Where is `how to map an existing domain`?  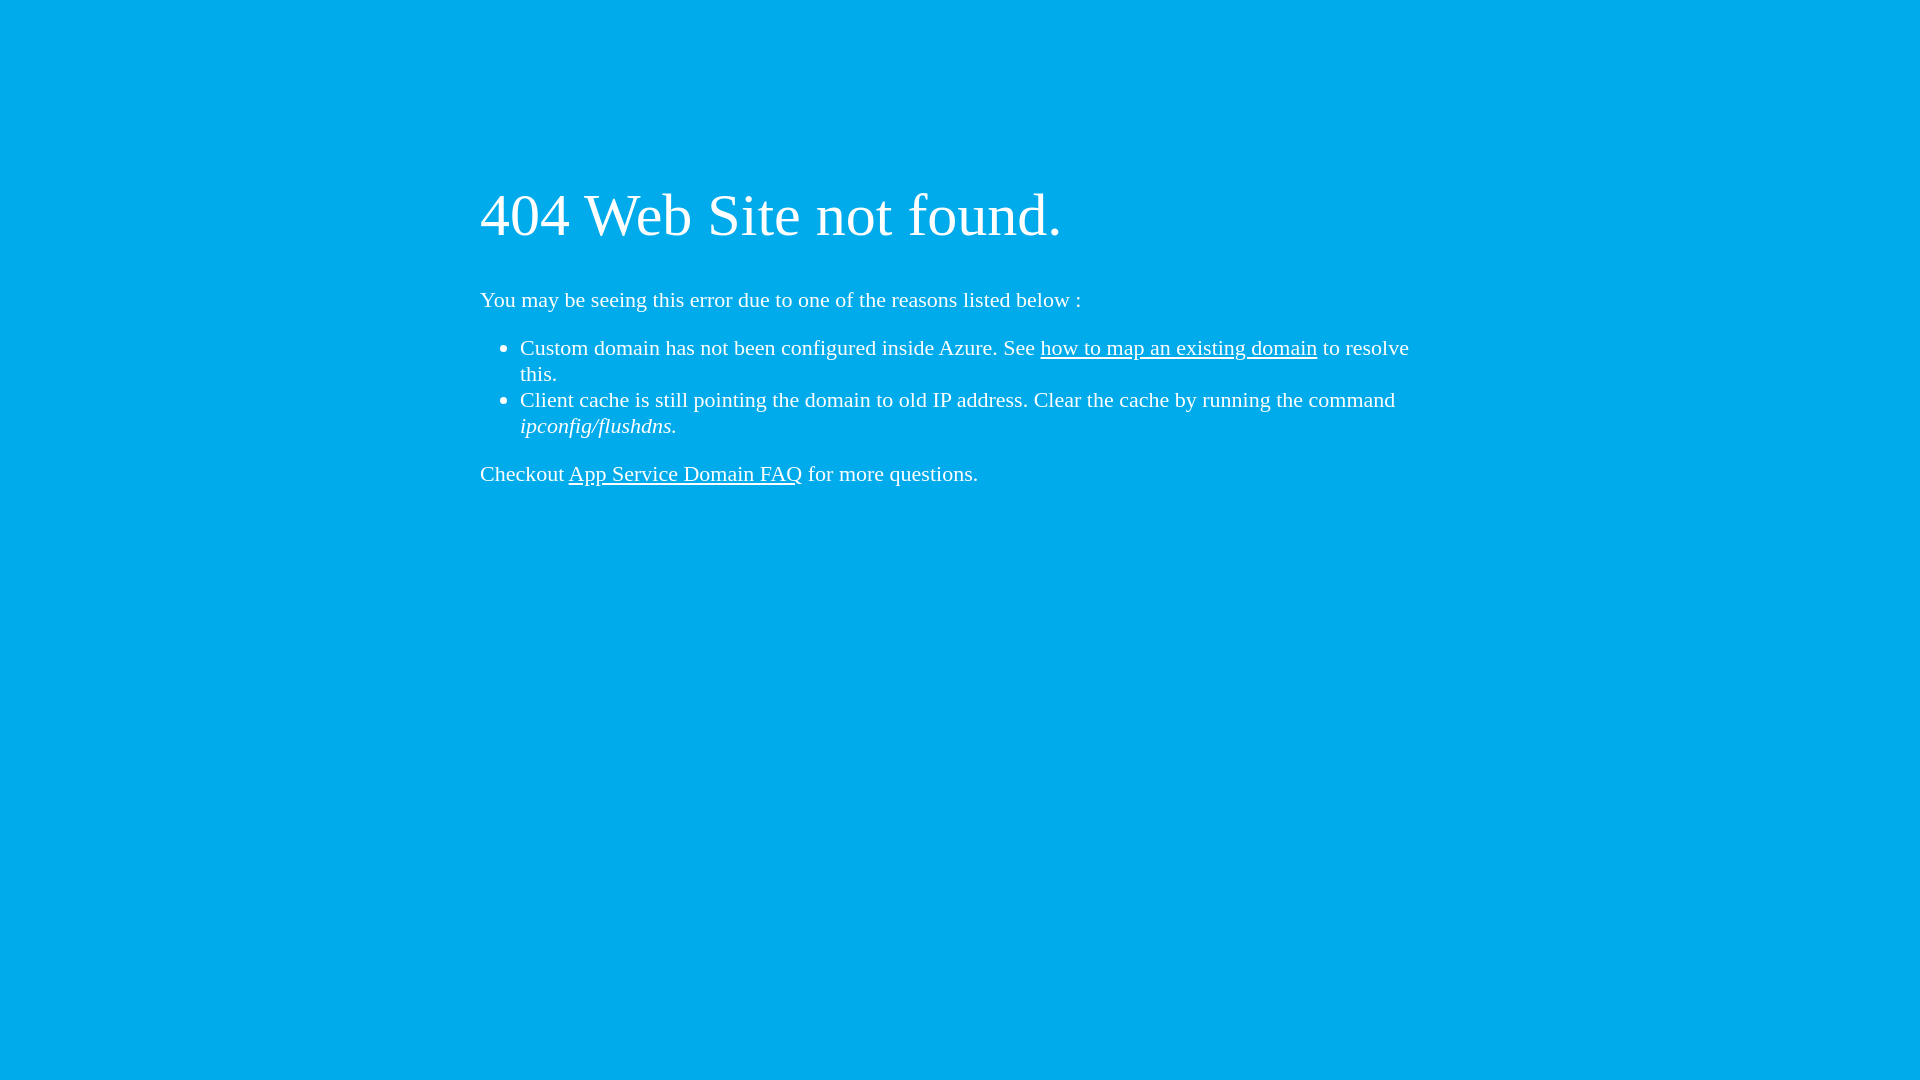 how to map an existing domain is located at coordinates (1180, 348).